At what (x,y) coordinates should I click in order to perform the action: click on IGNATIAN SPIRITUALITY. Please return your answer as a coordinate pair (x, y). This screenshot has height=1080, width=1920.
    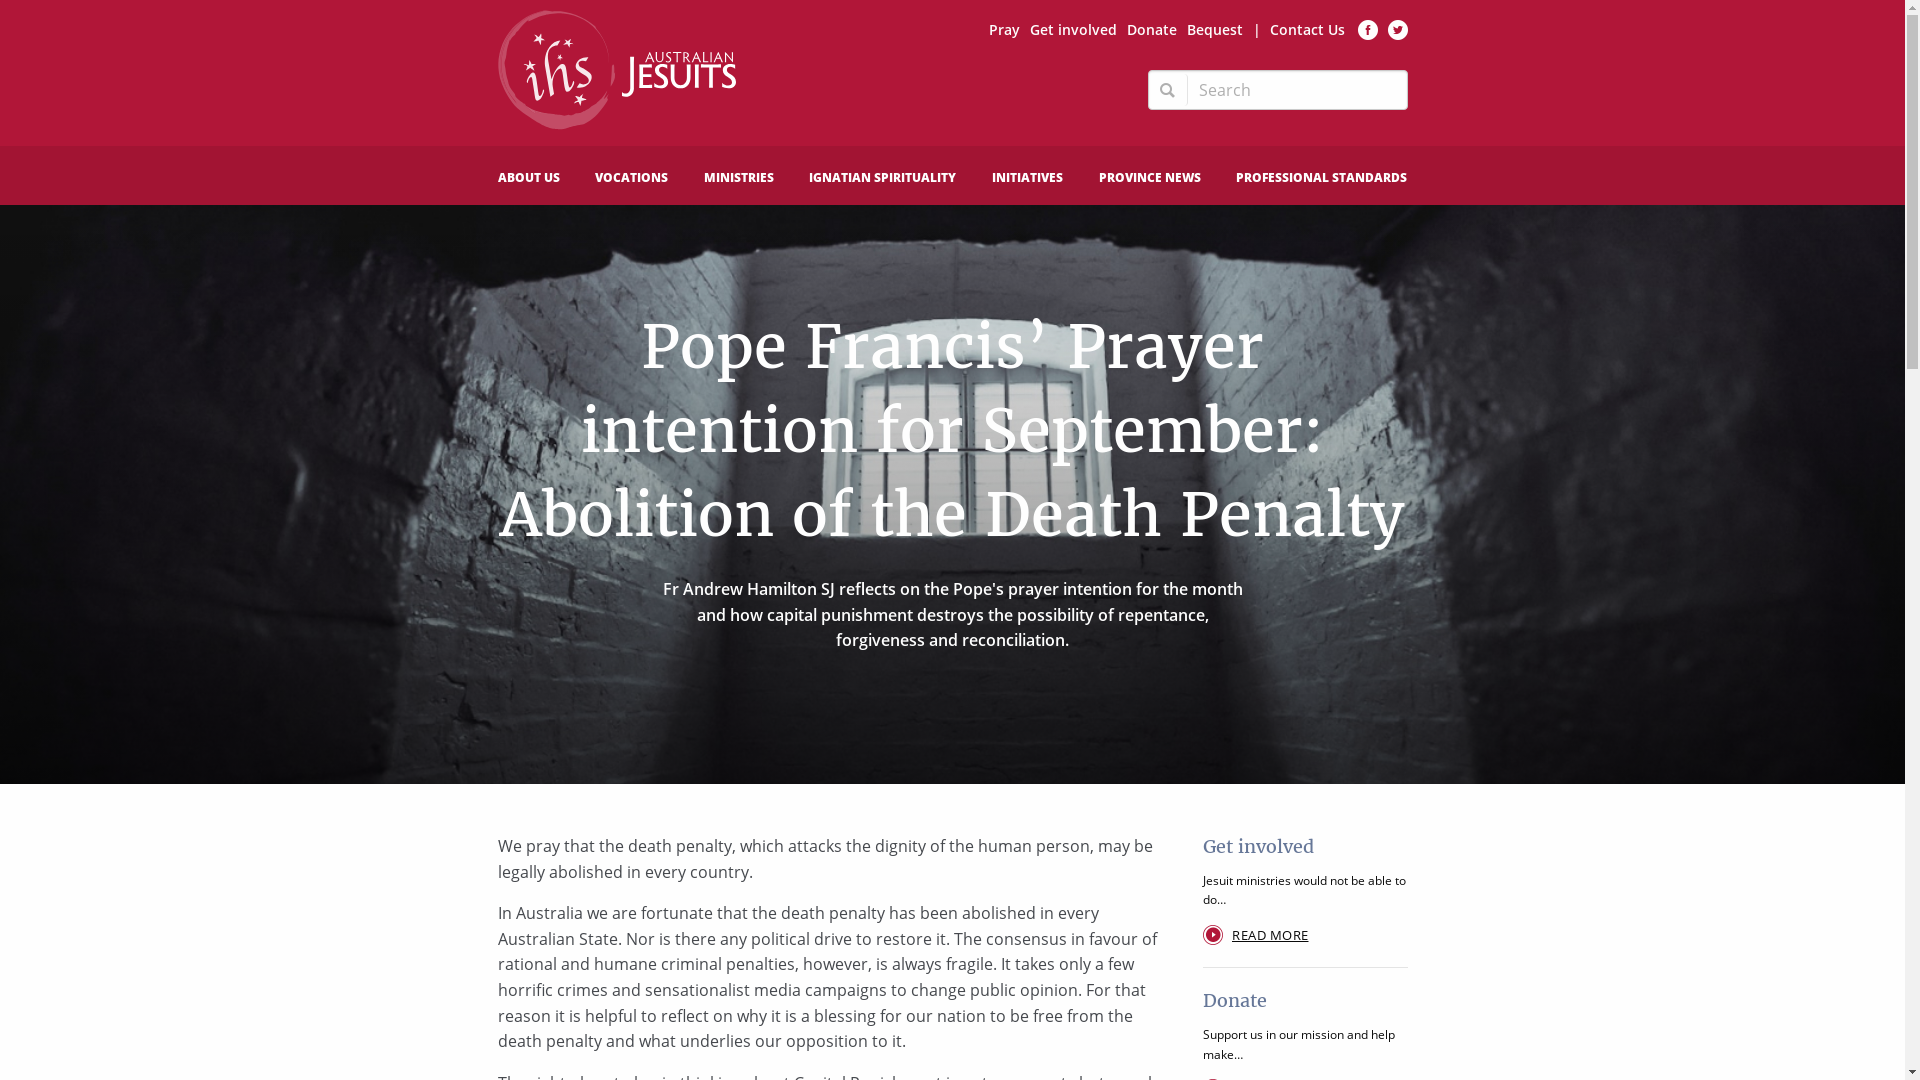
    Looking at the image, I should click on (882, 182).